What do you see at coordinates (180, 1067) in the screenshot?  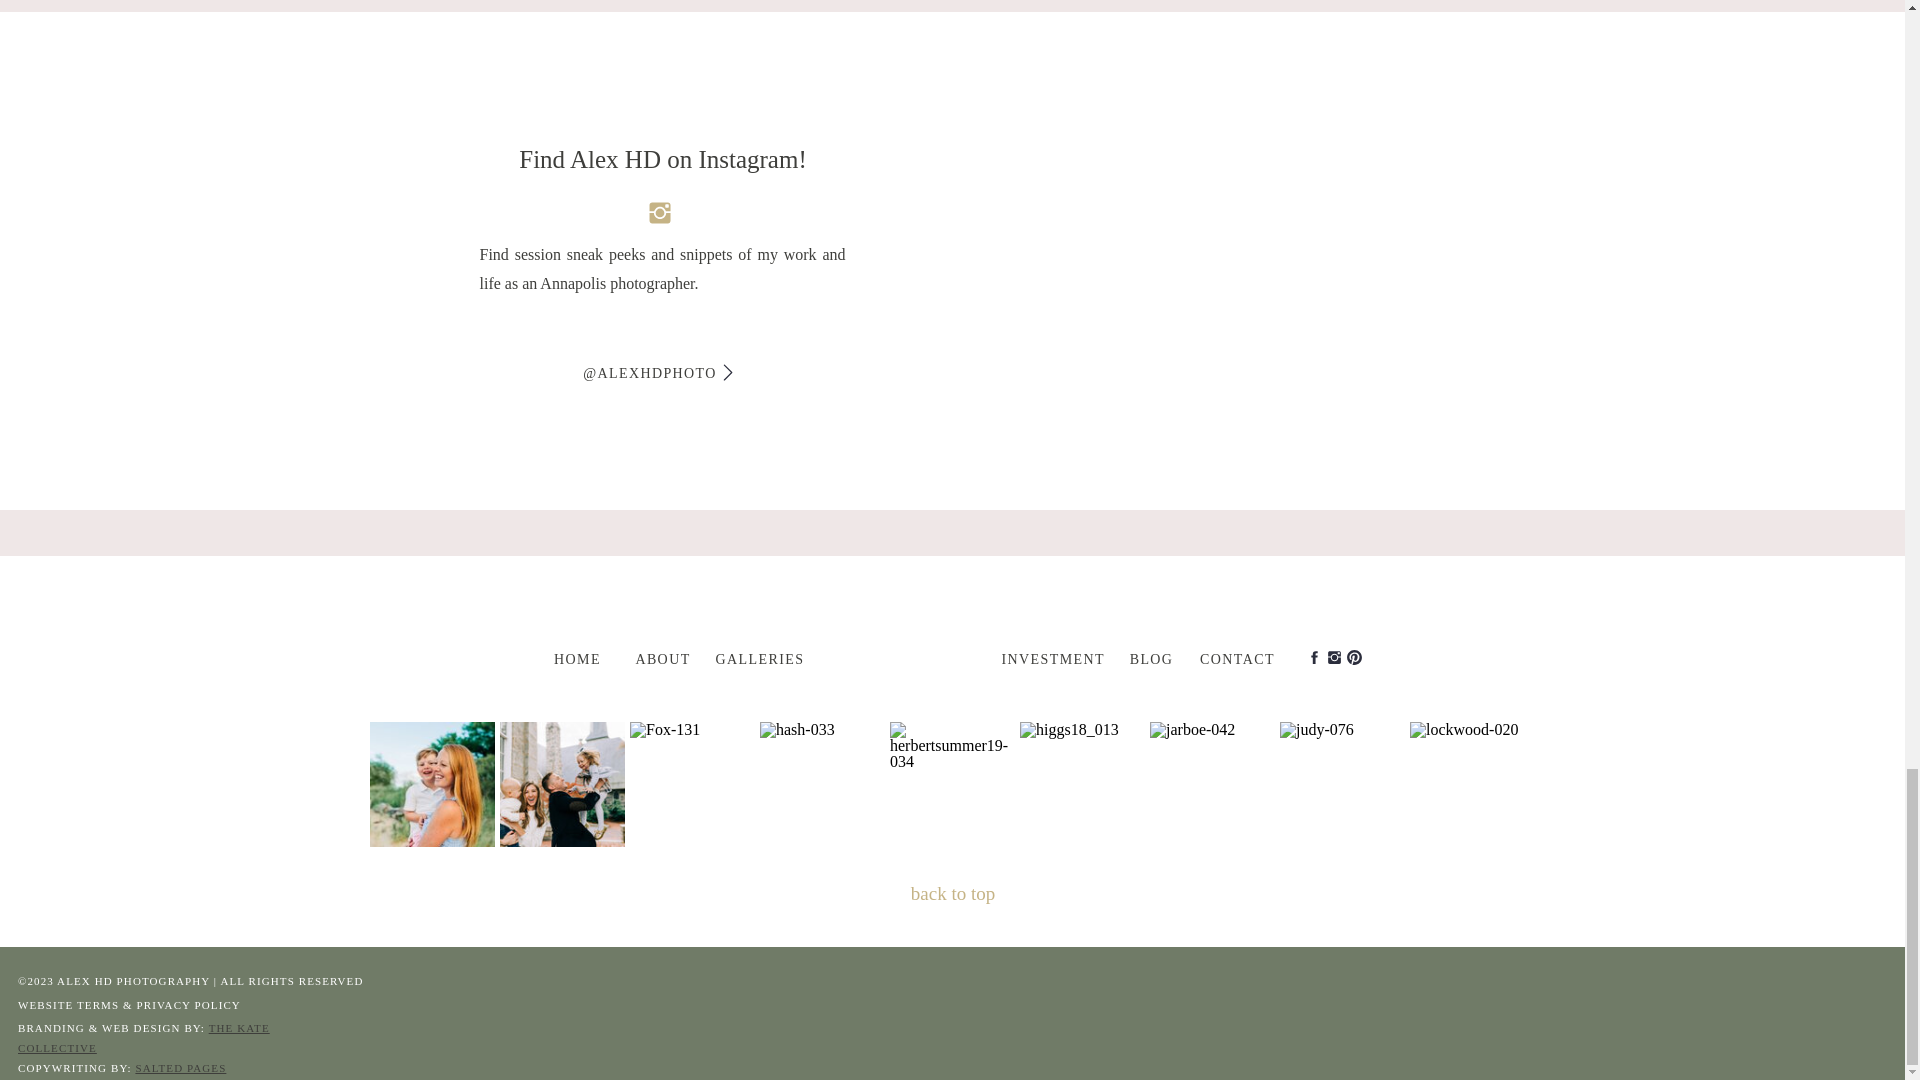 I see `SALTED PAGES` at bounding box center [180, 1067].